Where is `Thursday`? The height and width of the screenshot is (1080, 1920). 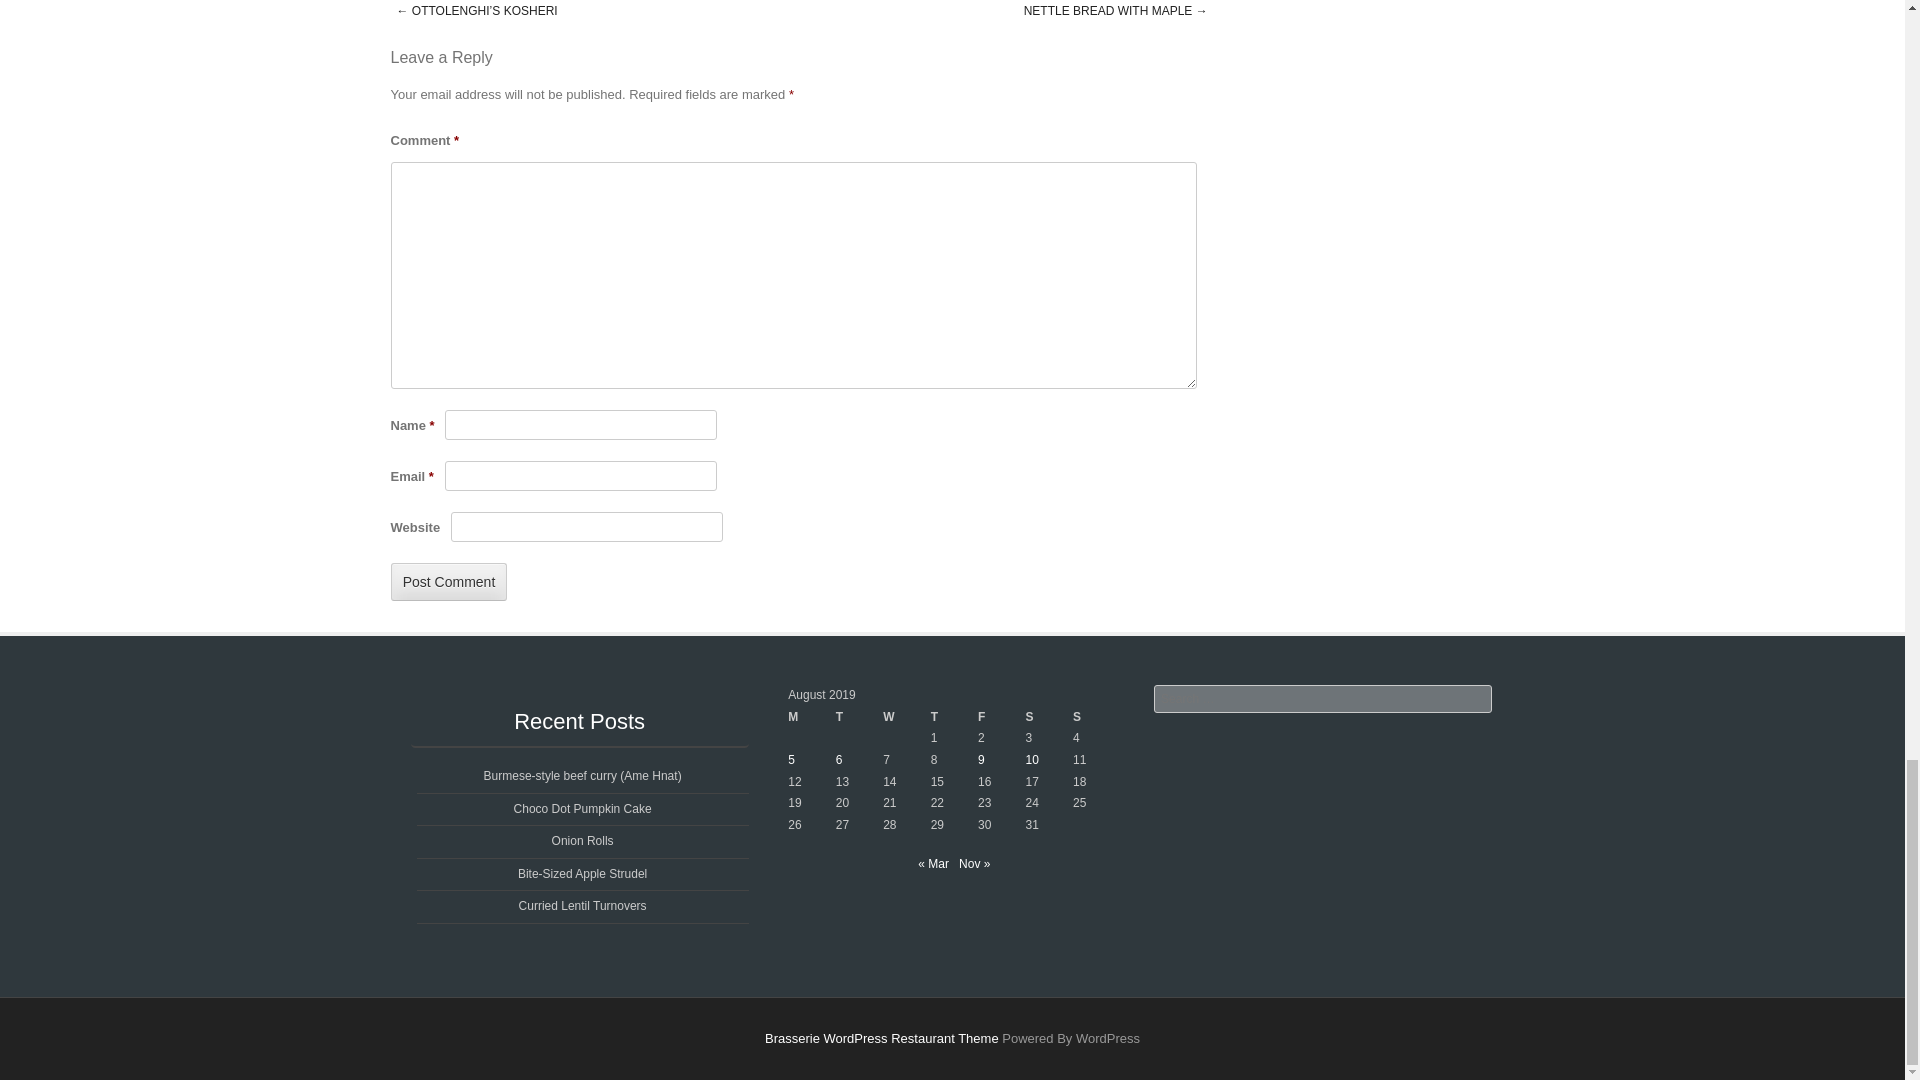 Thursday is located at coordinates (954, 718).